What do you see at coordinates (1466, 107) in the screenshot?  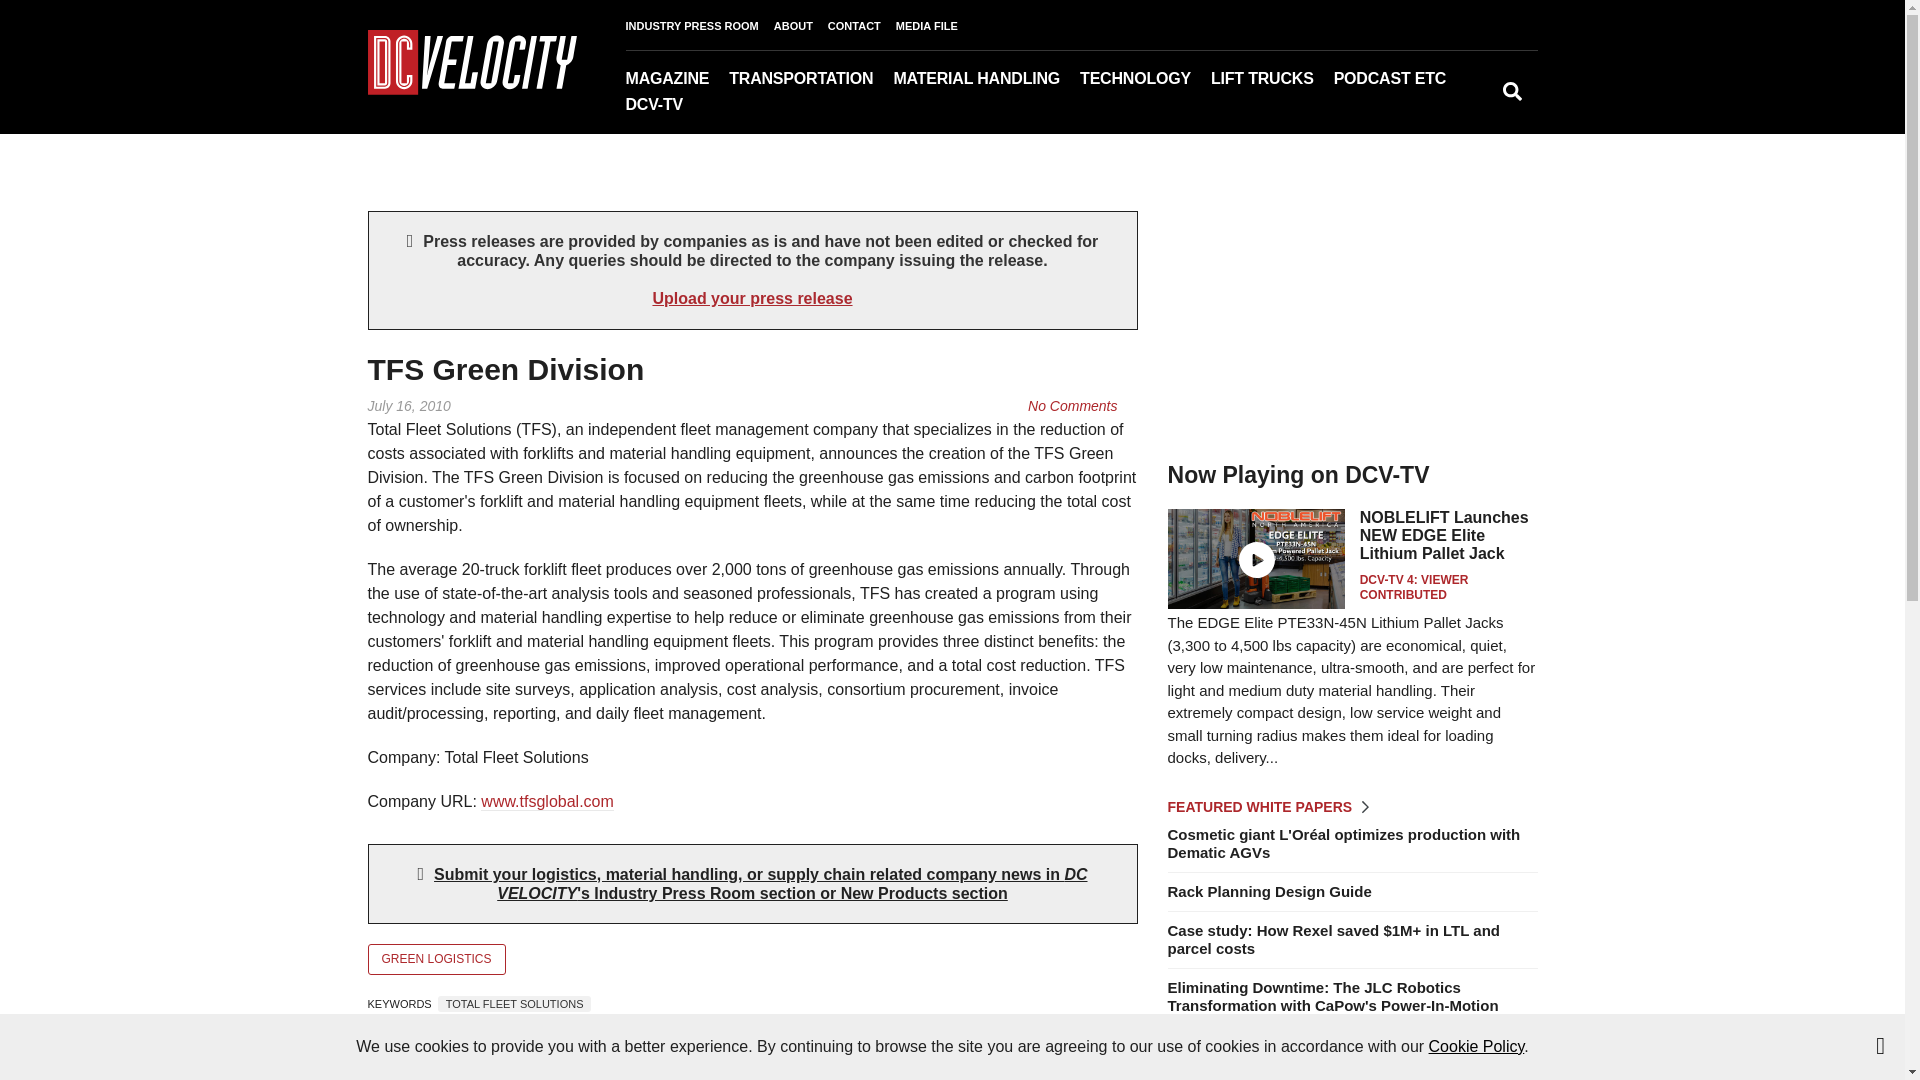 I see `Industry Press Room` at bounding box center [1466, 107].